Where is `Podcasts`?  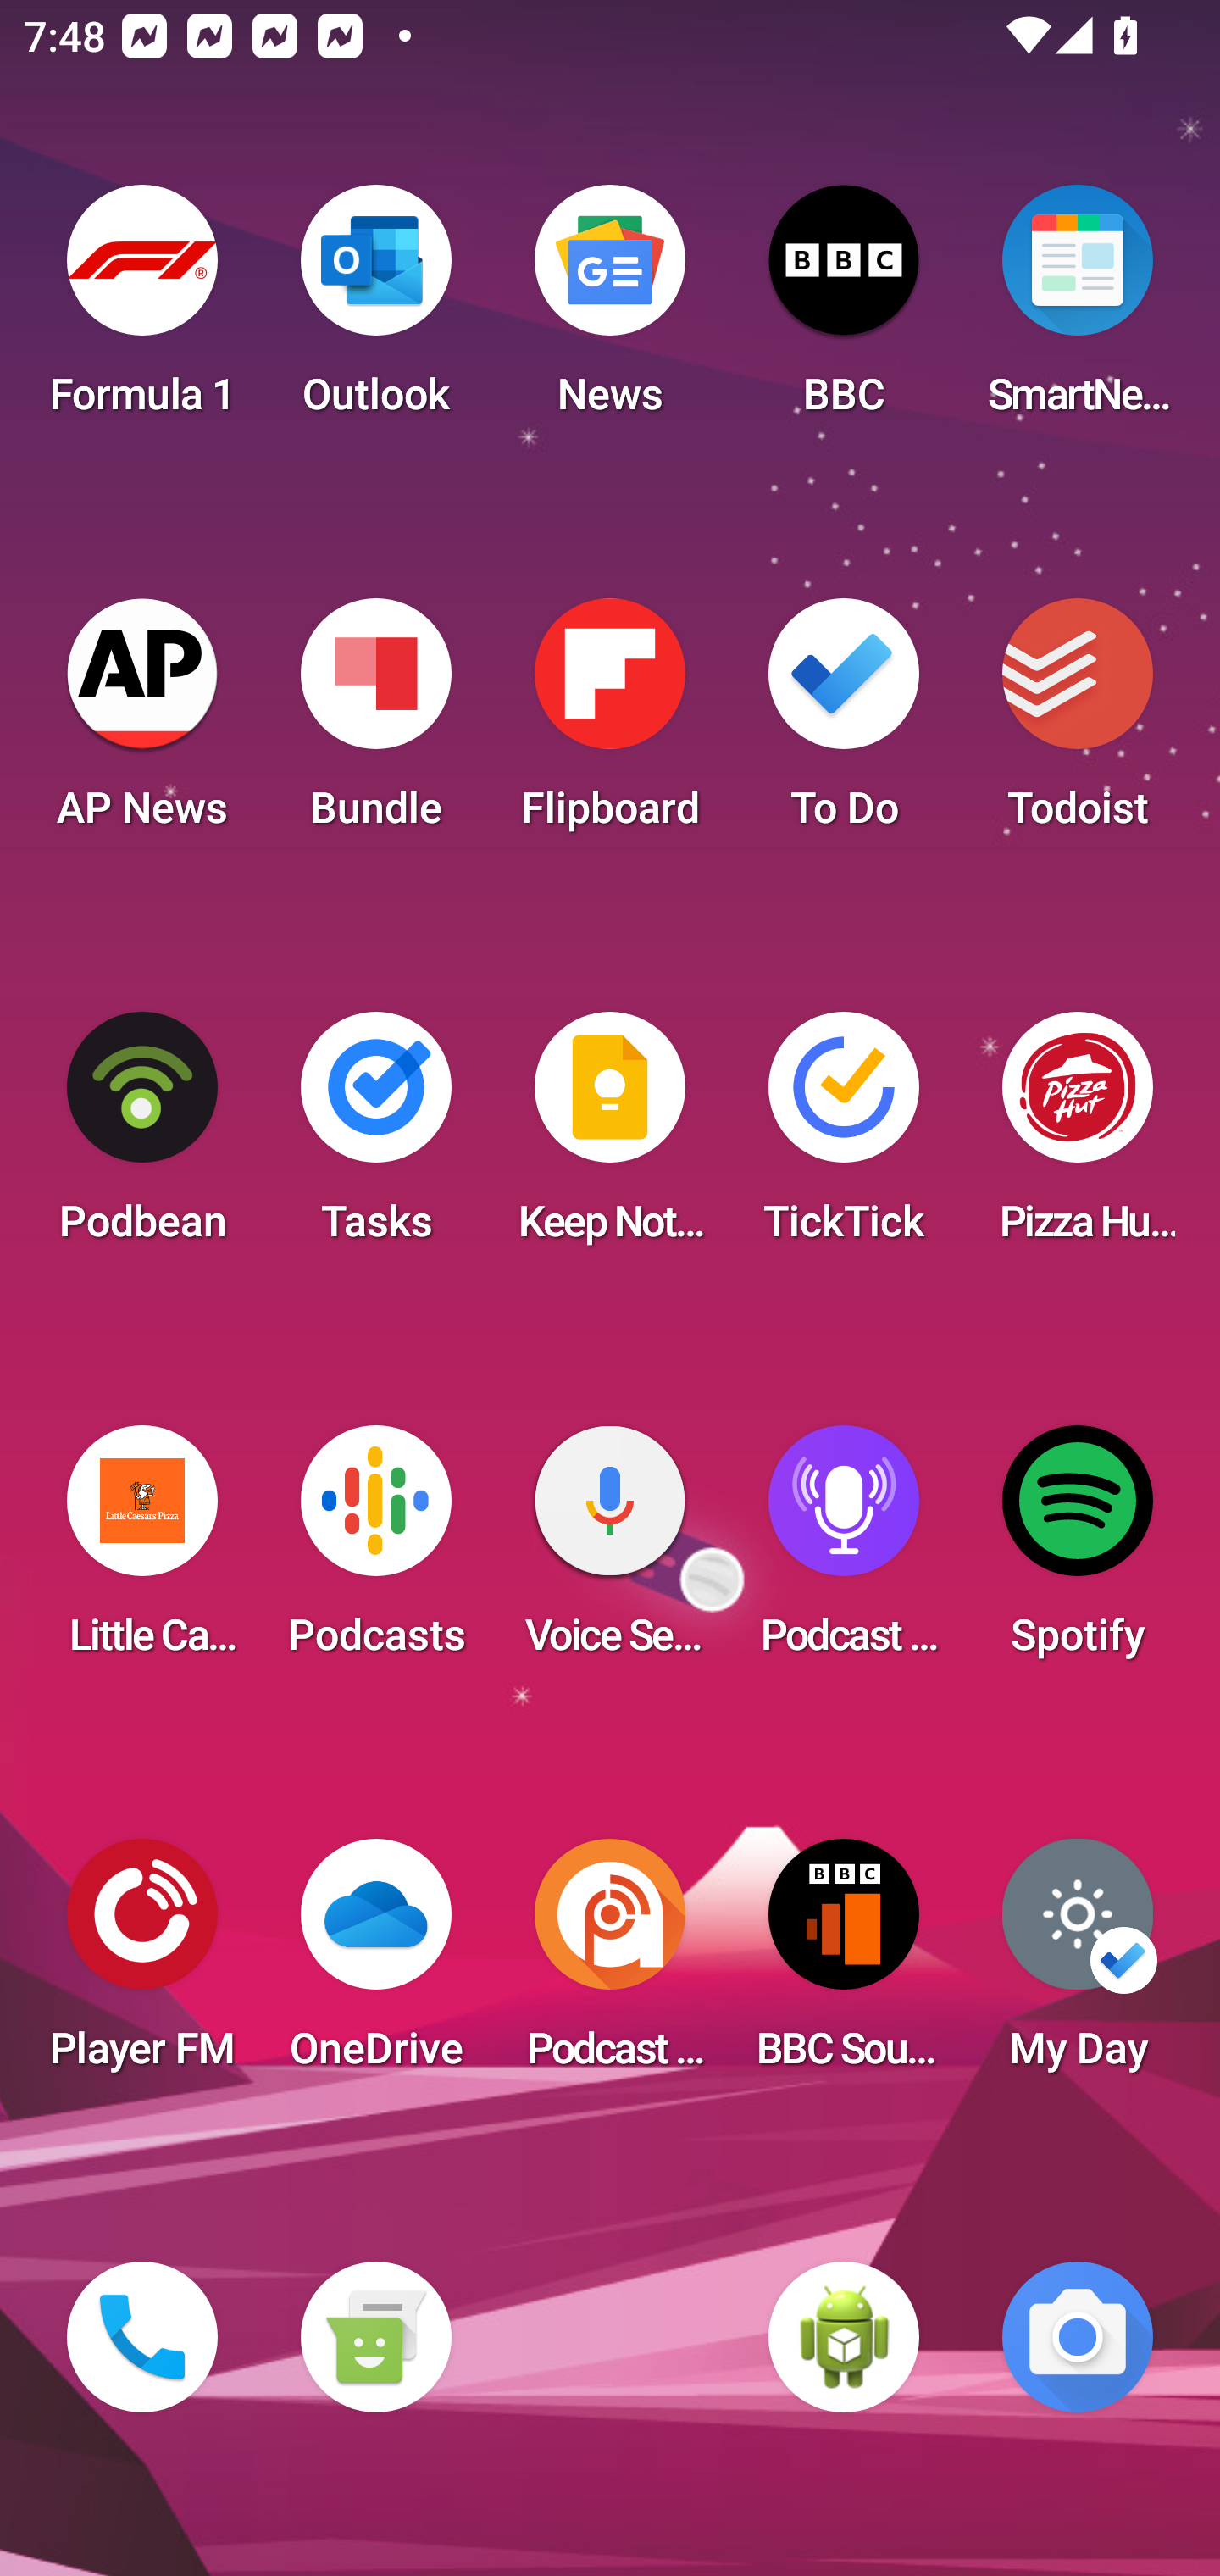
Podcasts is located at coordinates (375, 1551).